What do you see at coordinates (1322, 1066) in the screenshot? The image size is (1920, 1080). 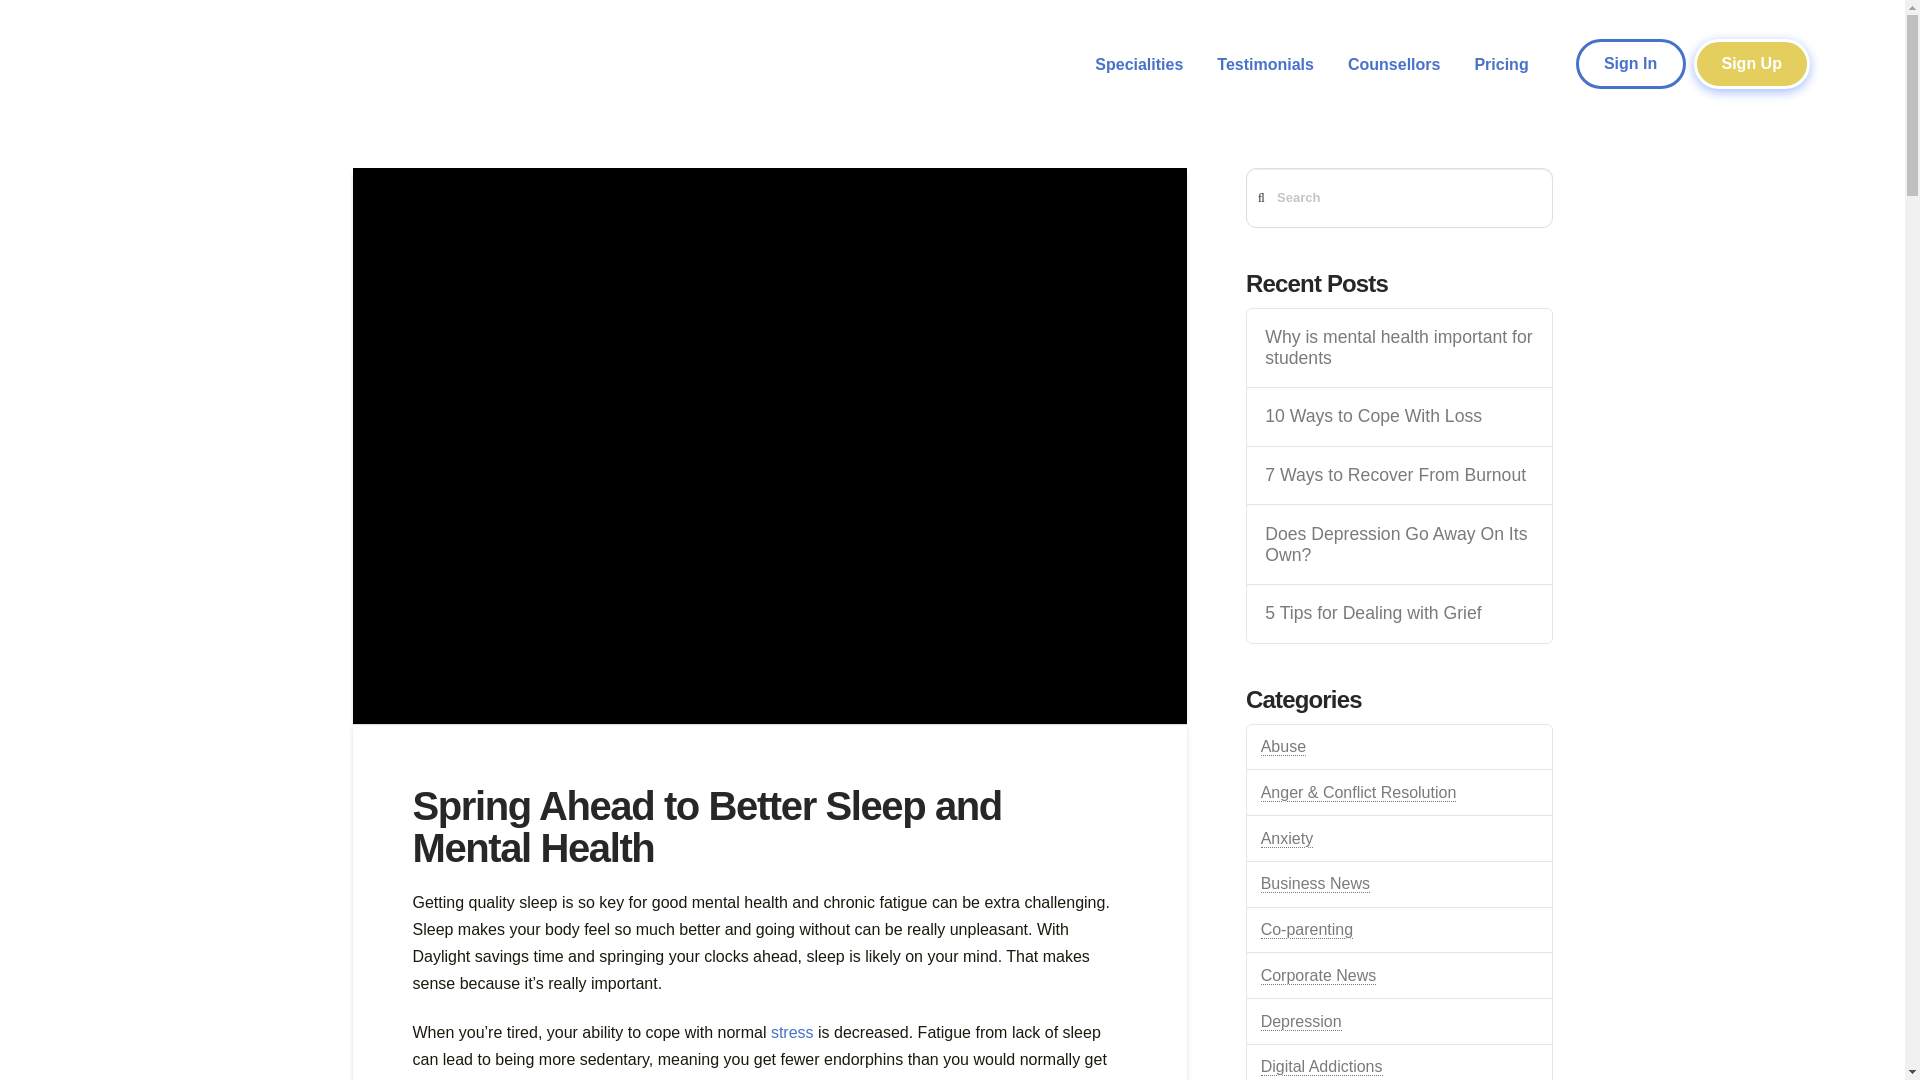 I see `Digital Addictions` at bounding box center [1322, 1066].